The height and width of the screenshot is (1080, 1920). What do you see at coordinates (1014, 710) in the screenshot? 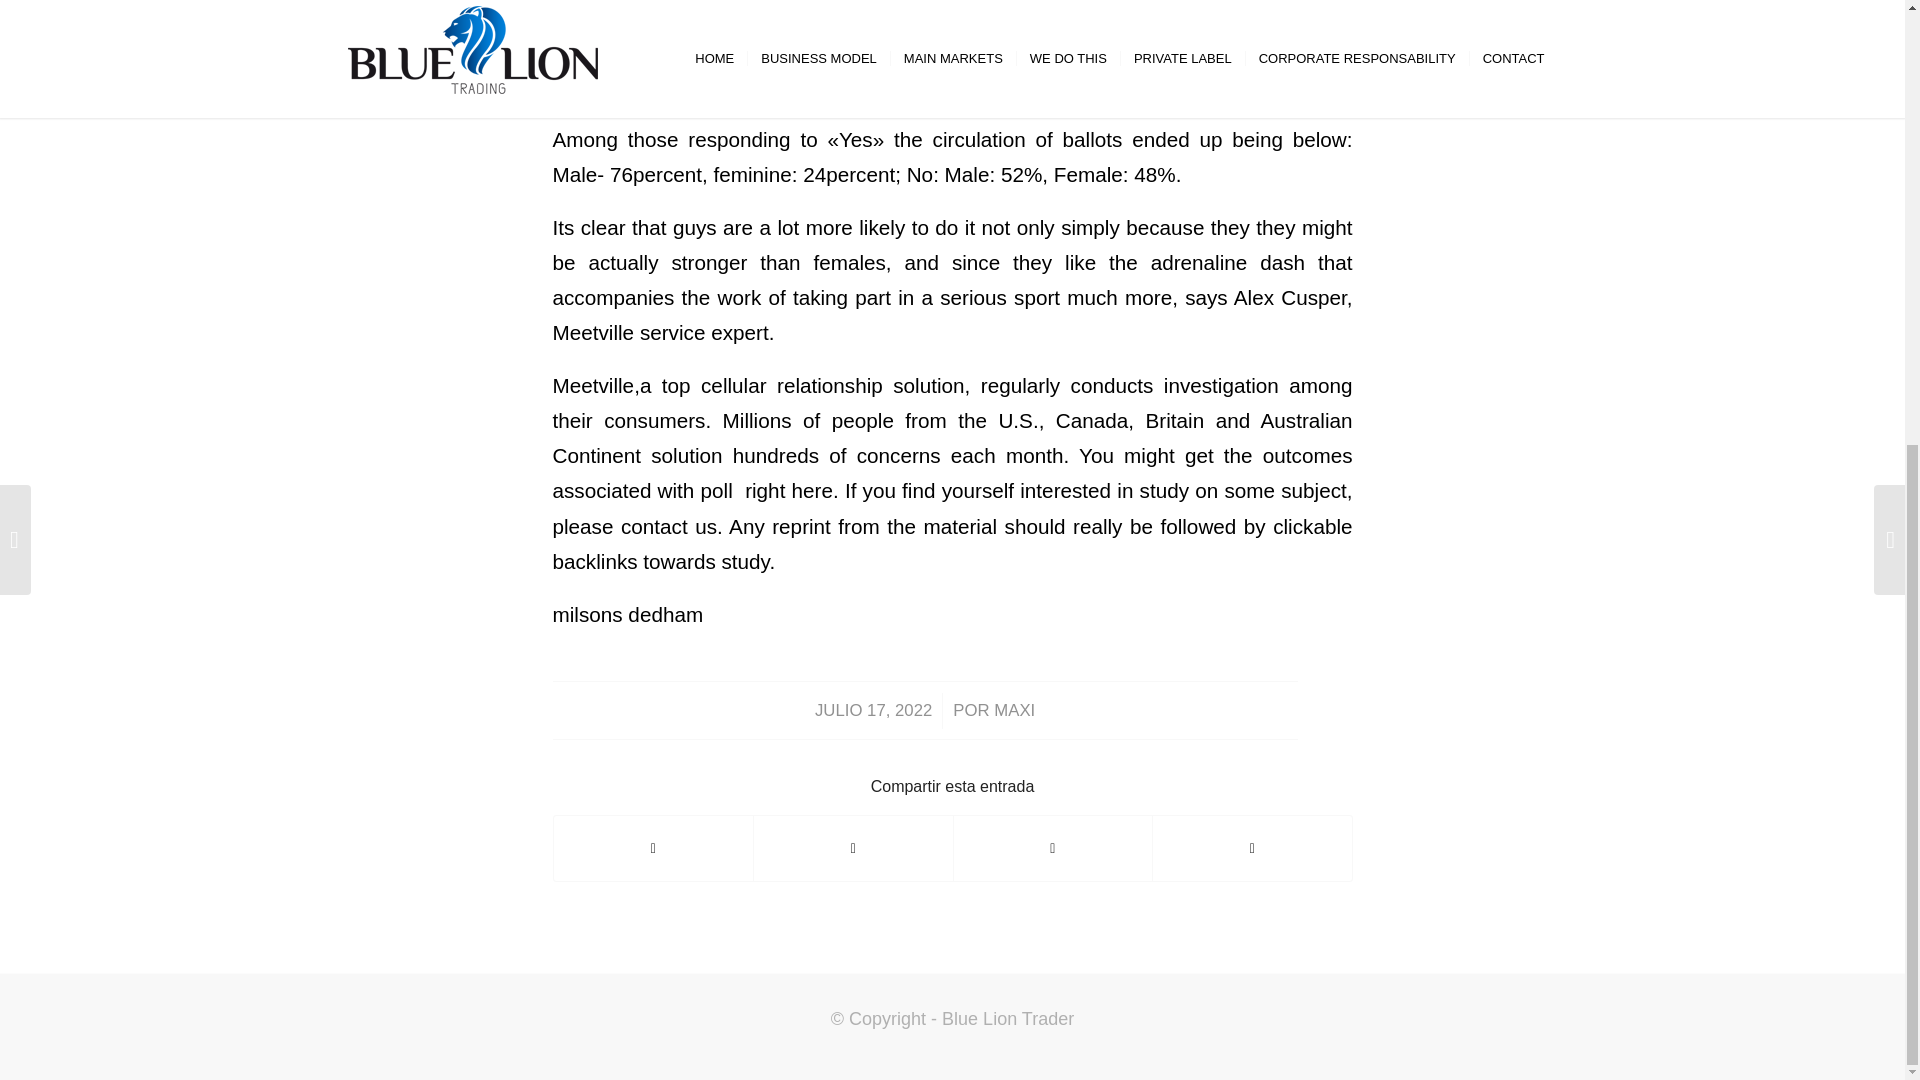
I see `MAXI` at bounding box center [1014, 710].